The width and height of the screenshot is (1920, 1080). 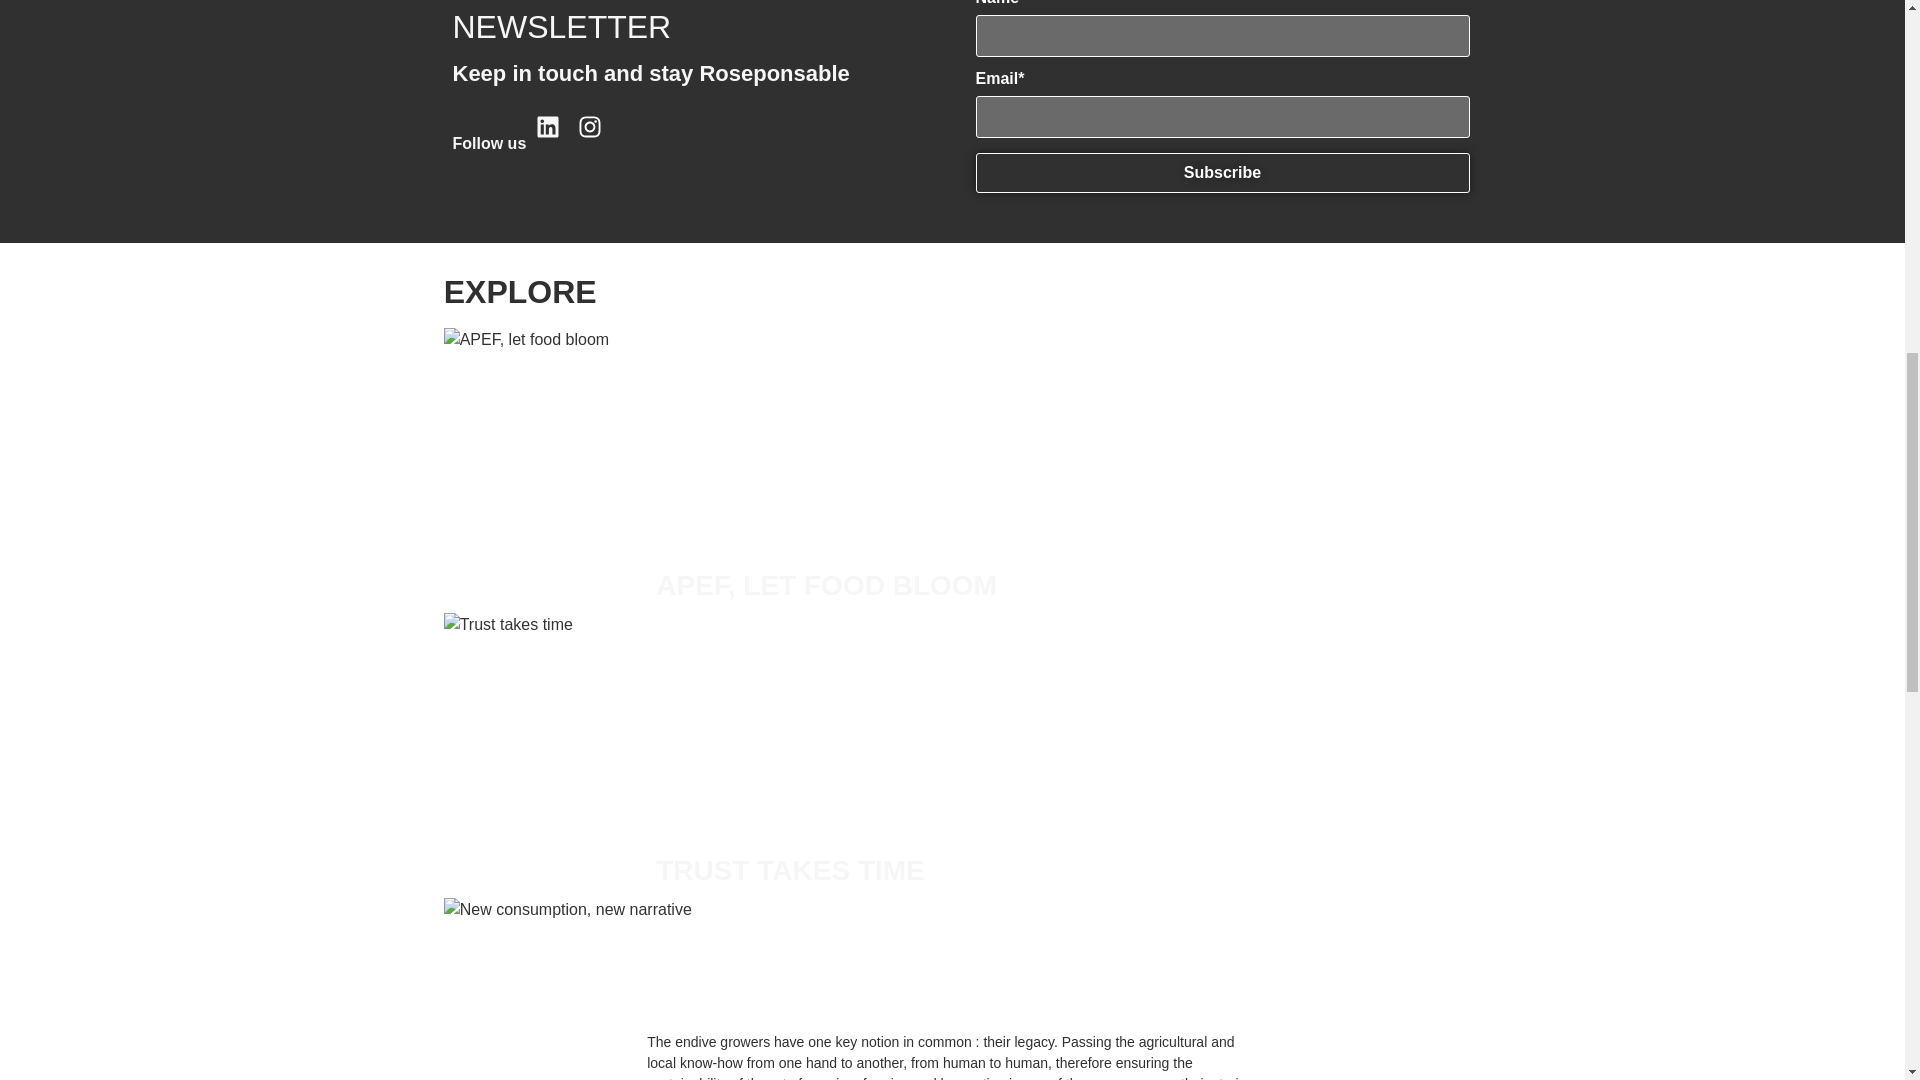 I want to click on Subscribe, so click(x=1222, y=173).